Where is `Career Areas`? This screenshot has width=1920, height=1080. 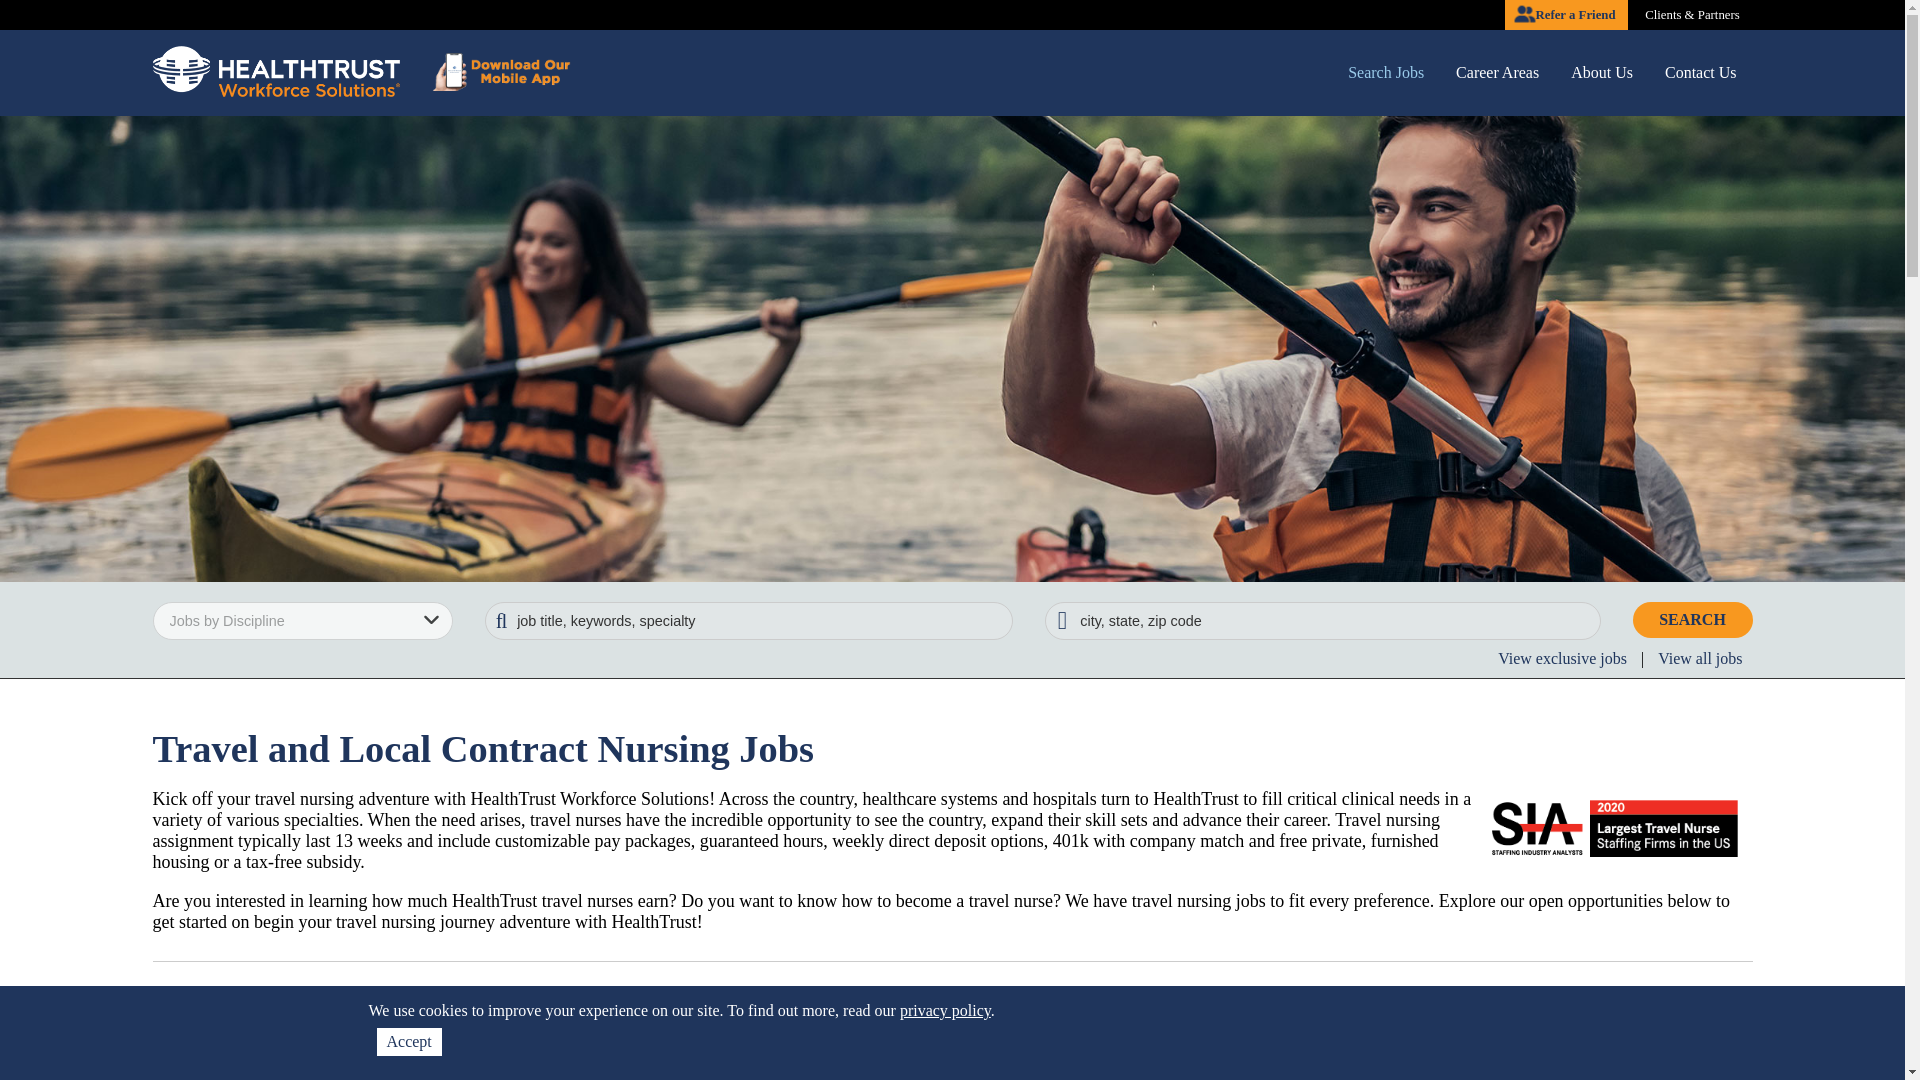 Career Areas is located at coordinates (1498, 72).